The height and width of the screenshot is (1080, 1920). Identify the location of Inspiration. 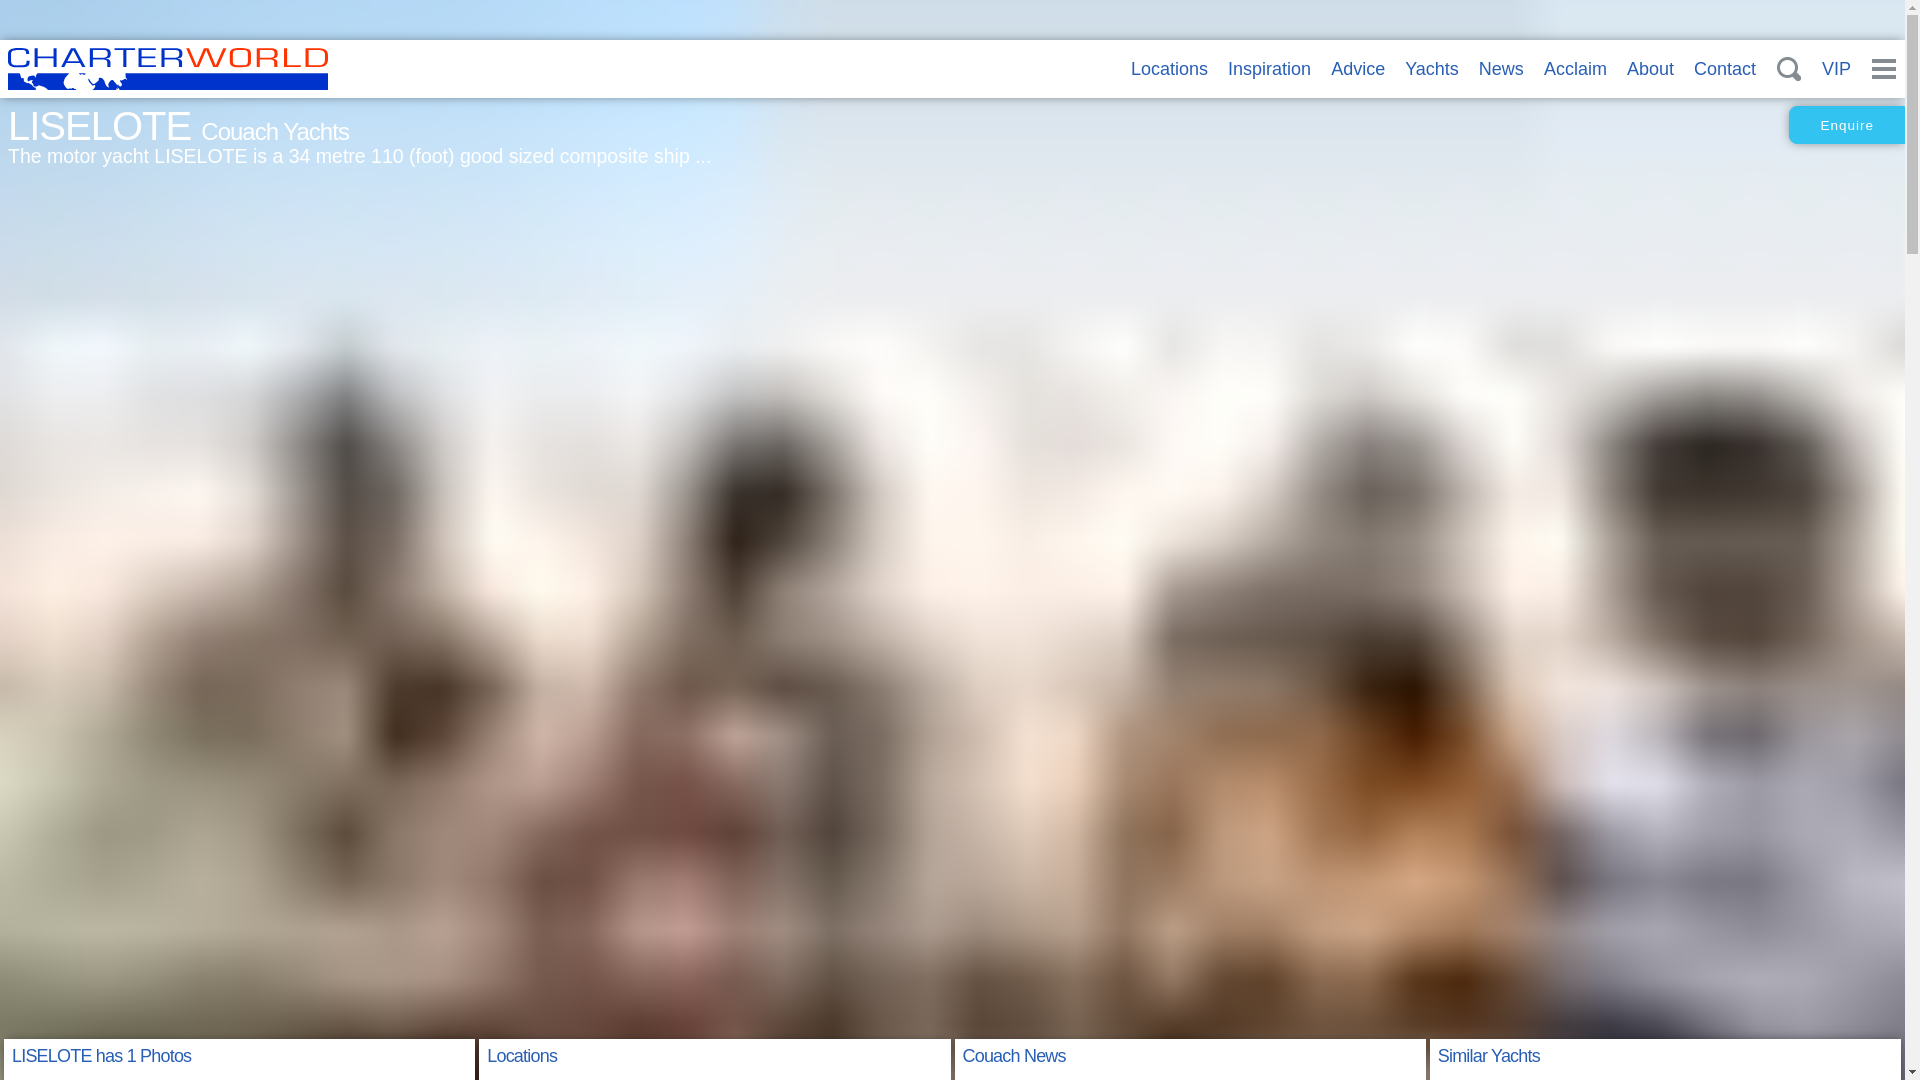
(1270, 68).